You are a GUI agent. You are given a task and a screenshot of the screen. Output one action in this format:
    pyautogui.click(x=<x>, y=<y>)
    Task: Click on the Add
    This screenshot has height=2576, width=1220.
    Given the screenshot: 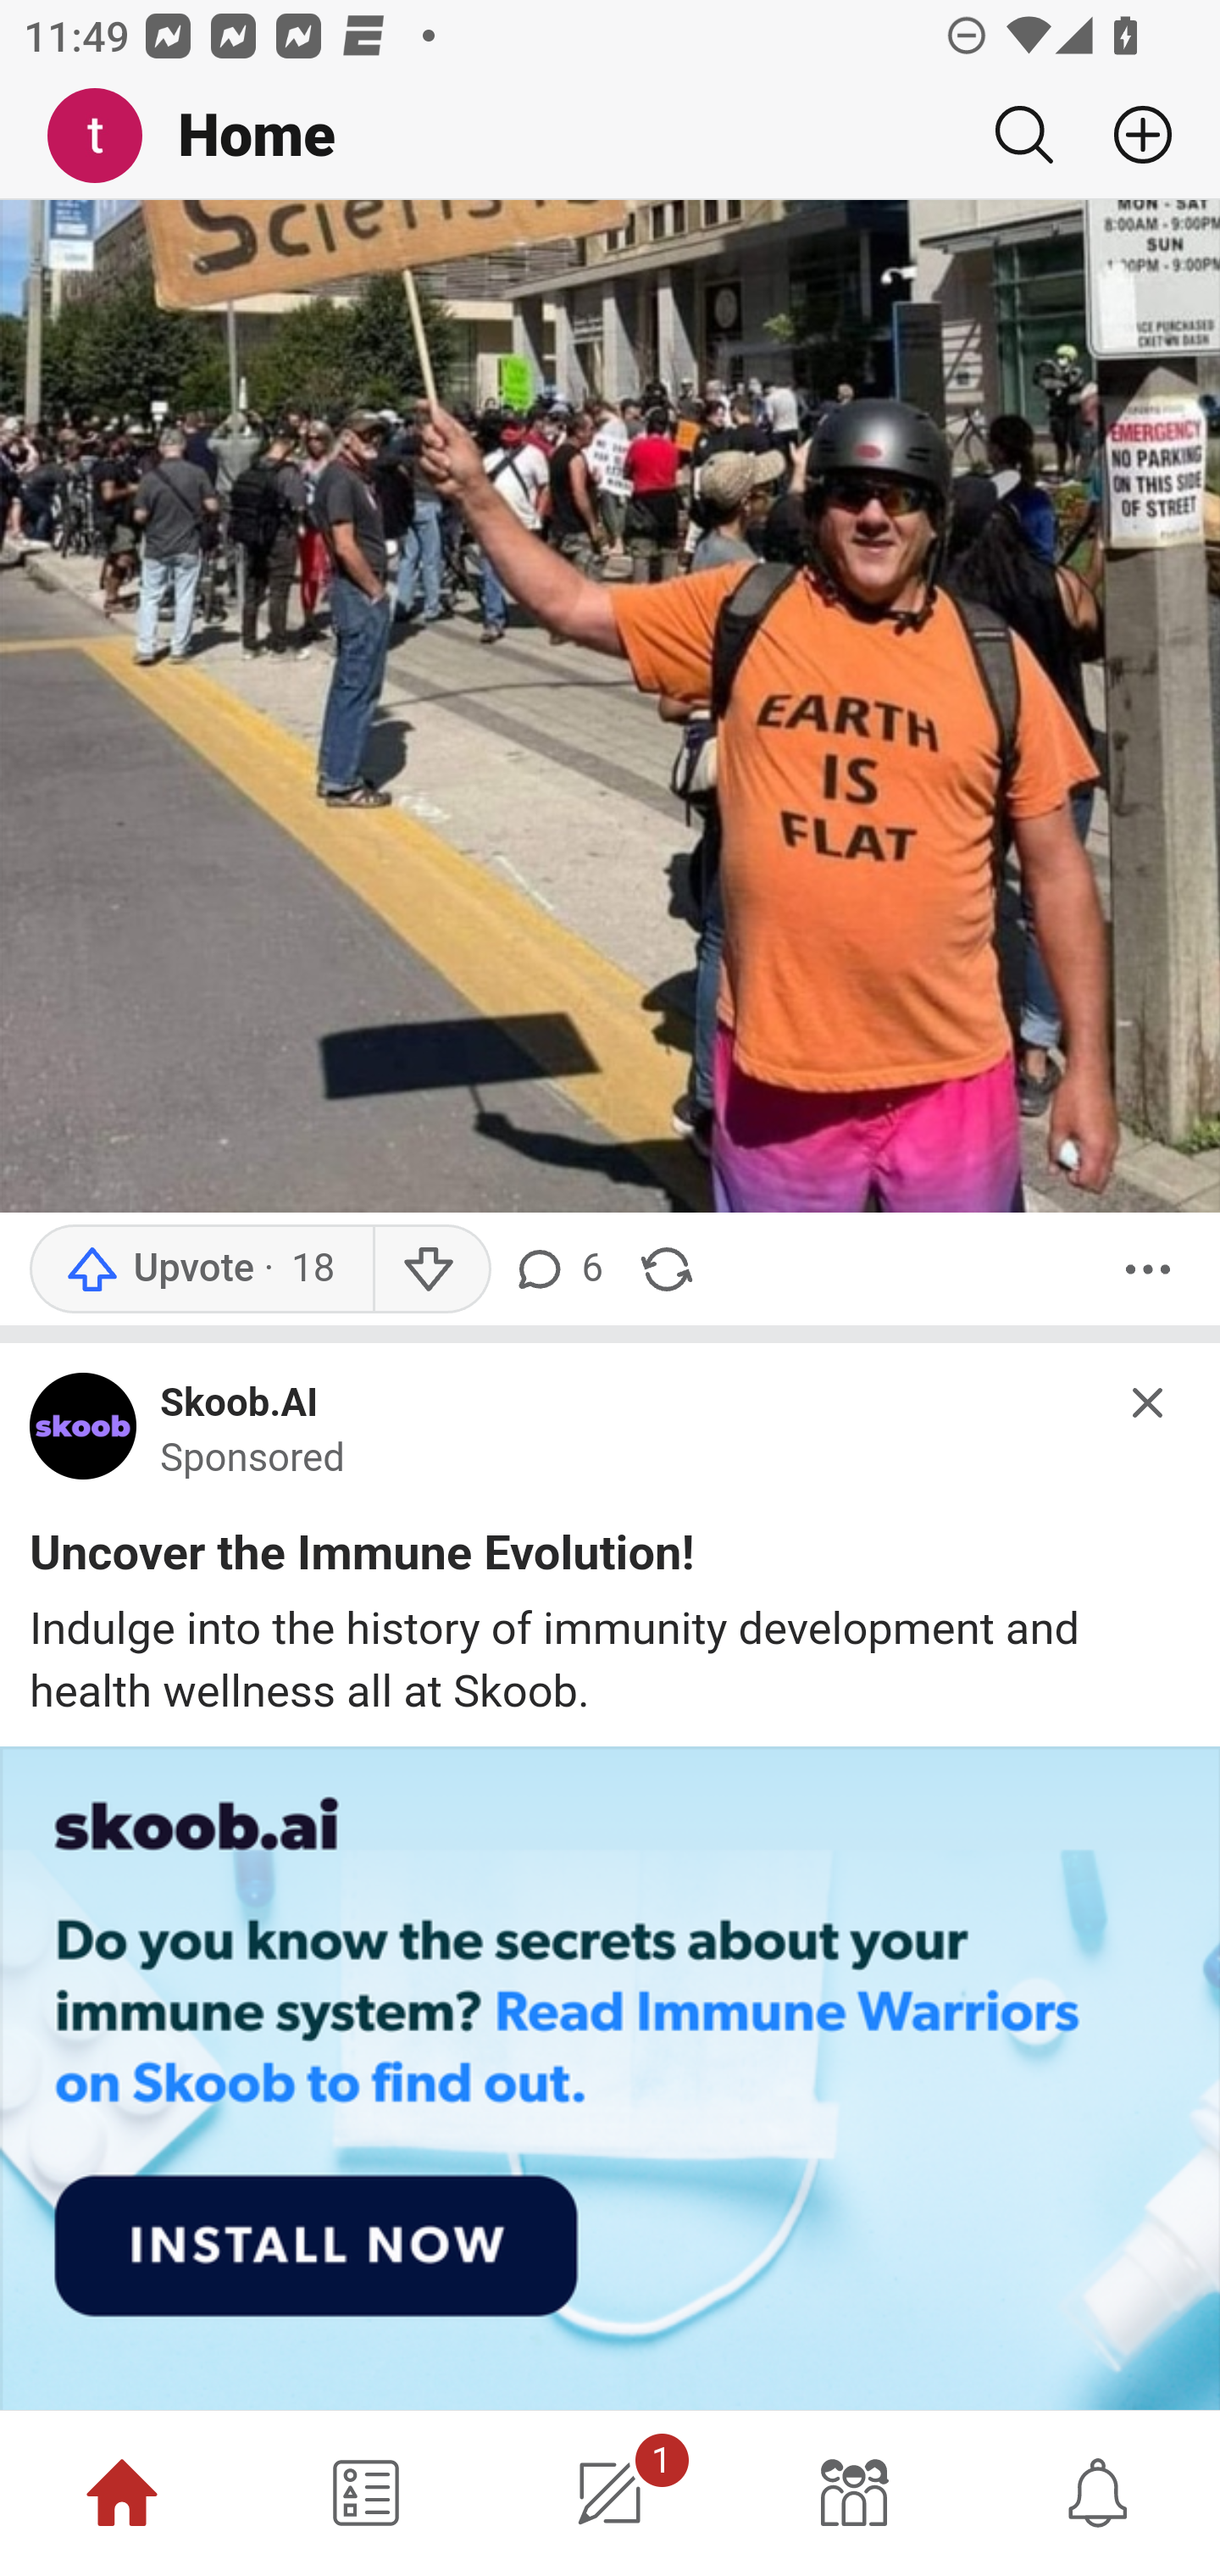 What is the action you would take?
    pyautogui.click(x=1130, y=135)
    